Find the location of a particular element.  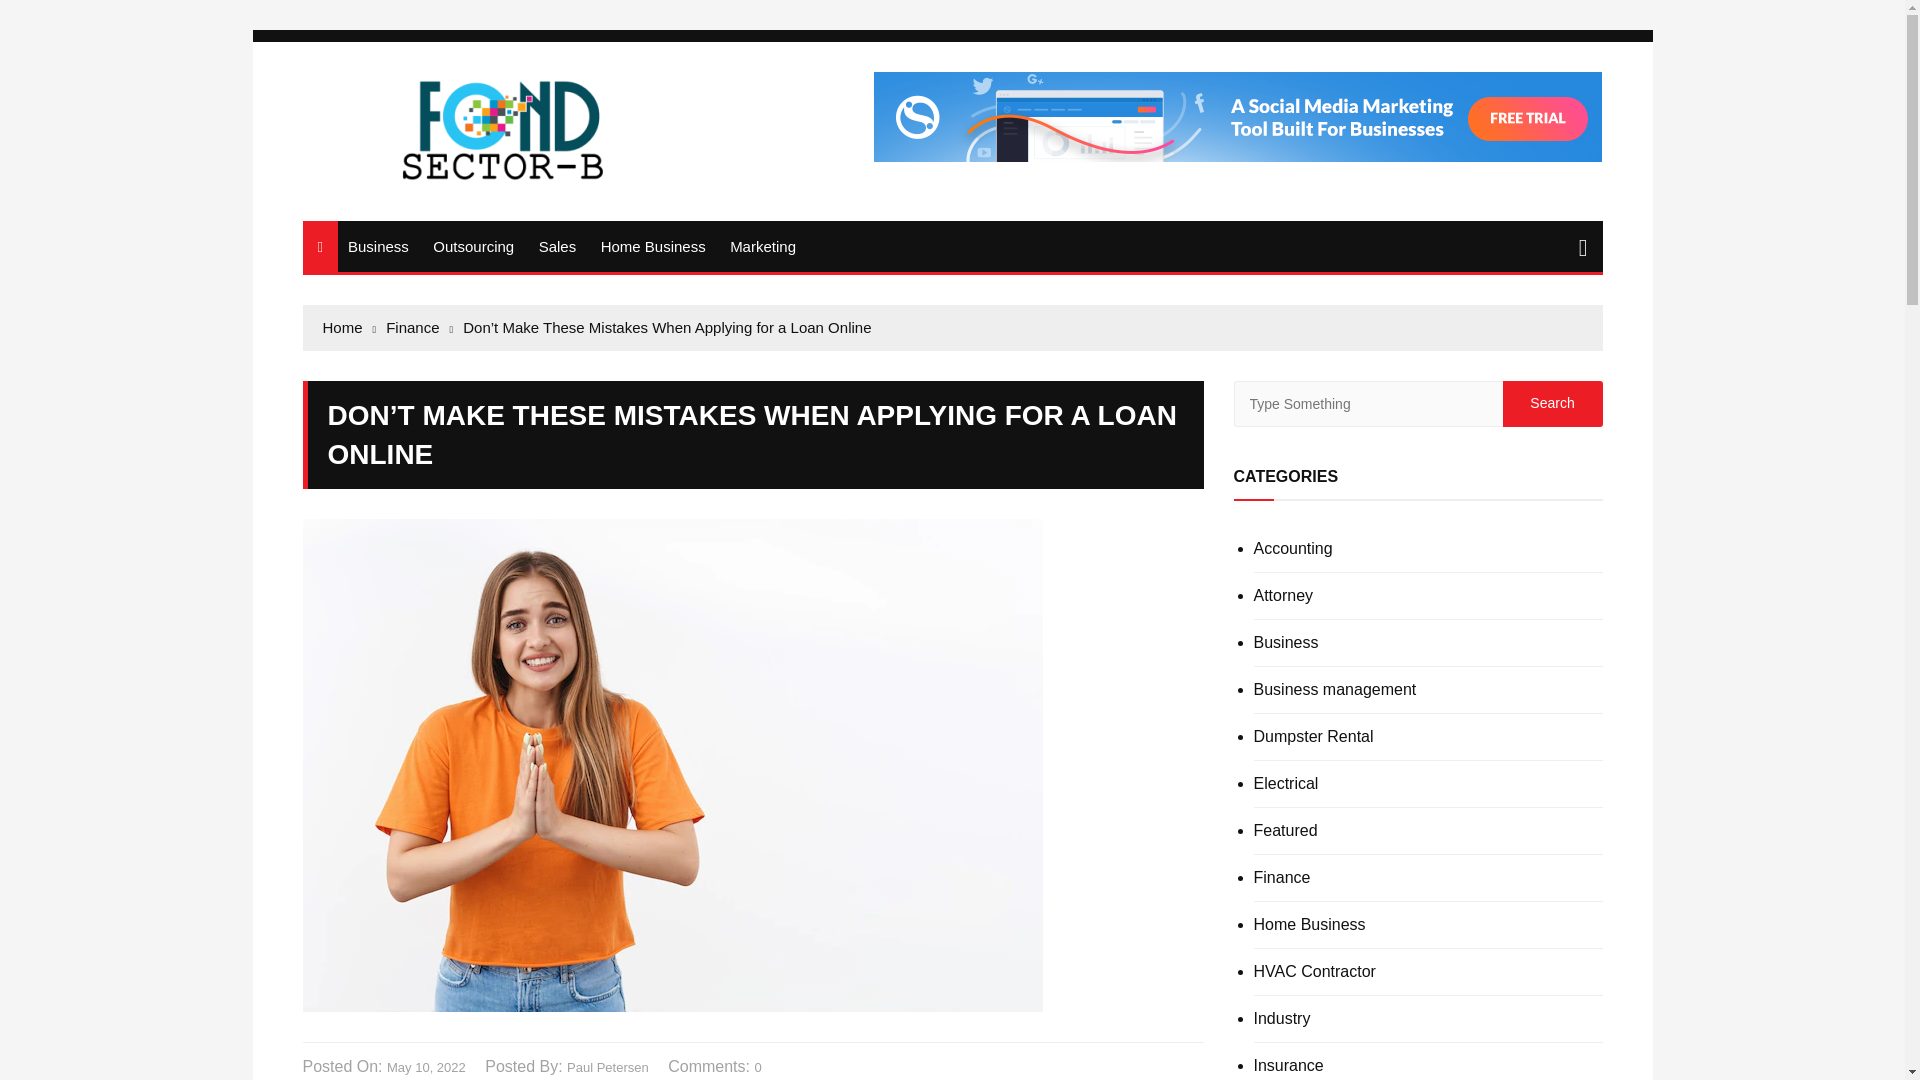

May 10, 2022 is located at coordinates (426, 1068).